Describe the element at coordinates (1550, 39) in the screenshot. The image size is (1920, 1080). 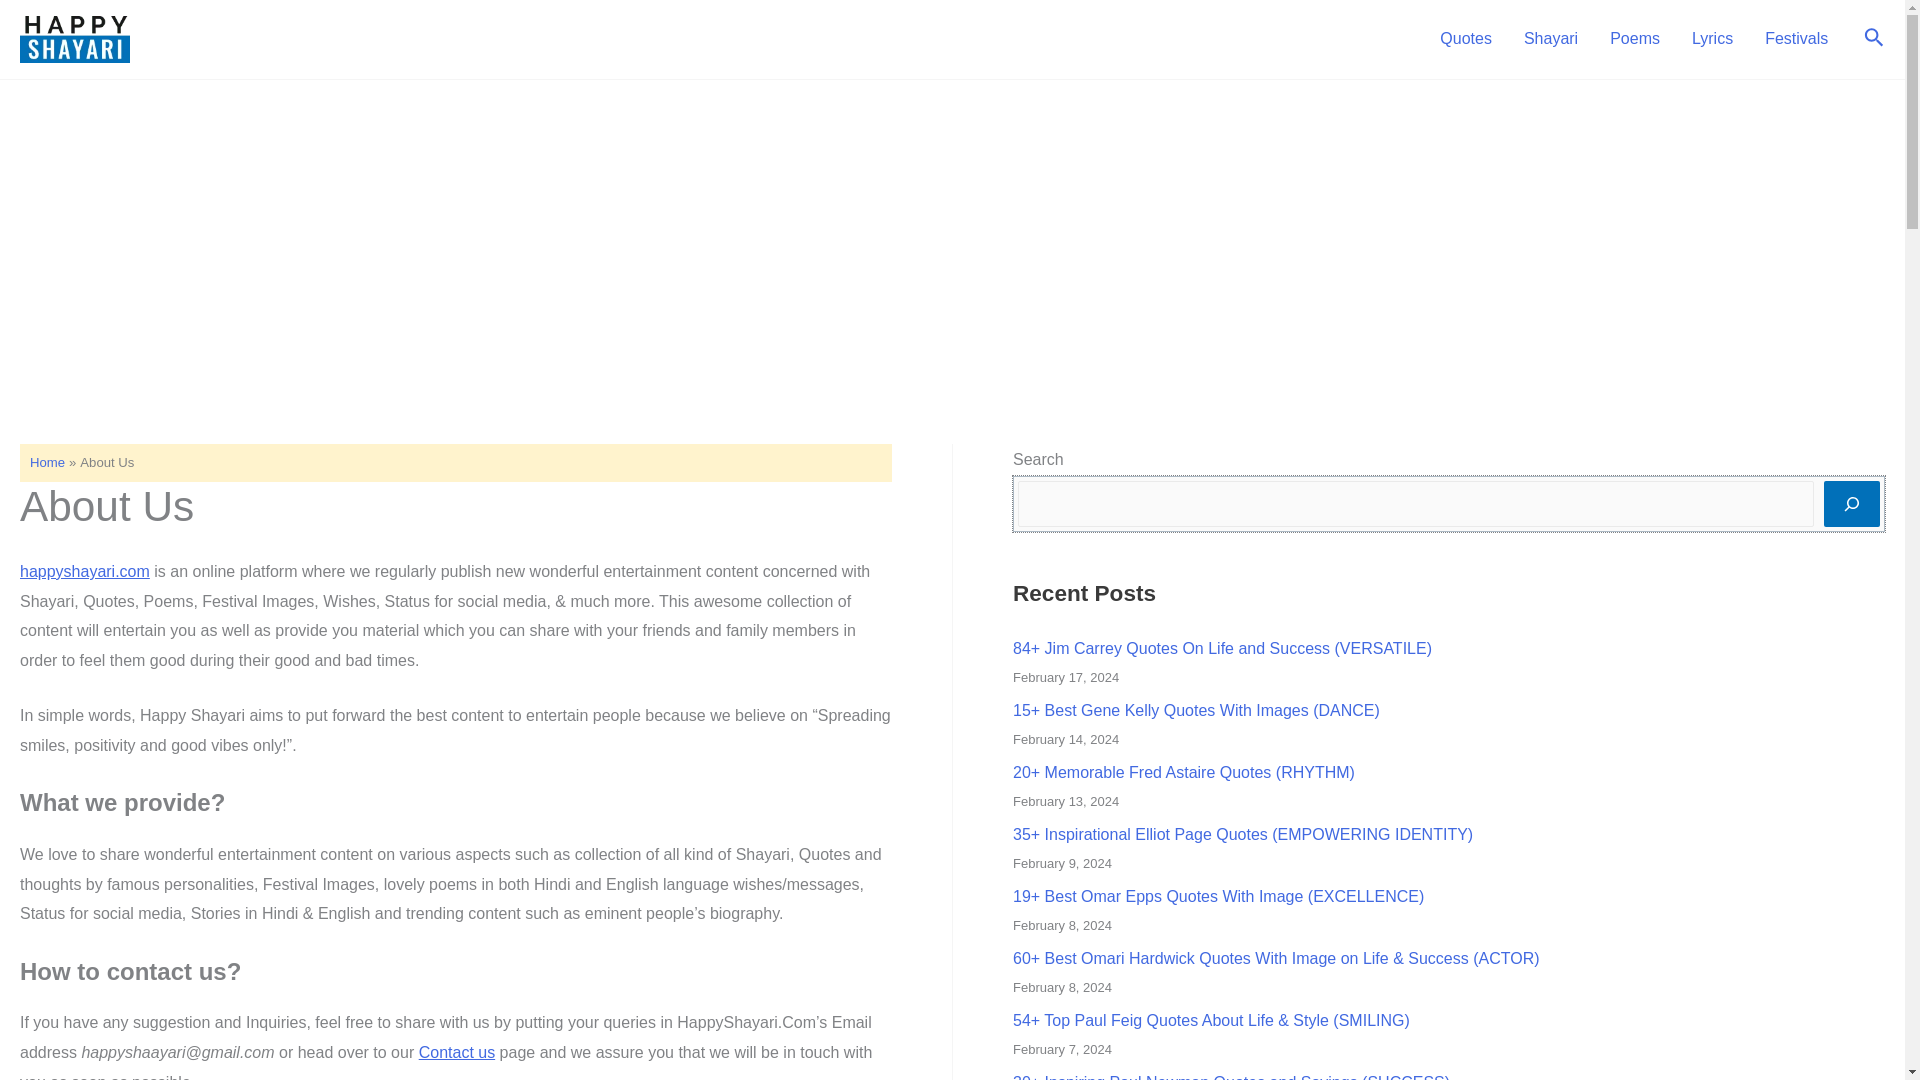
I see `Shayari` at that location.